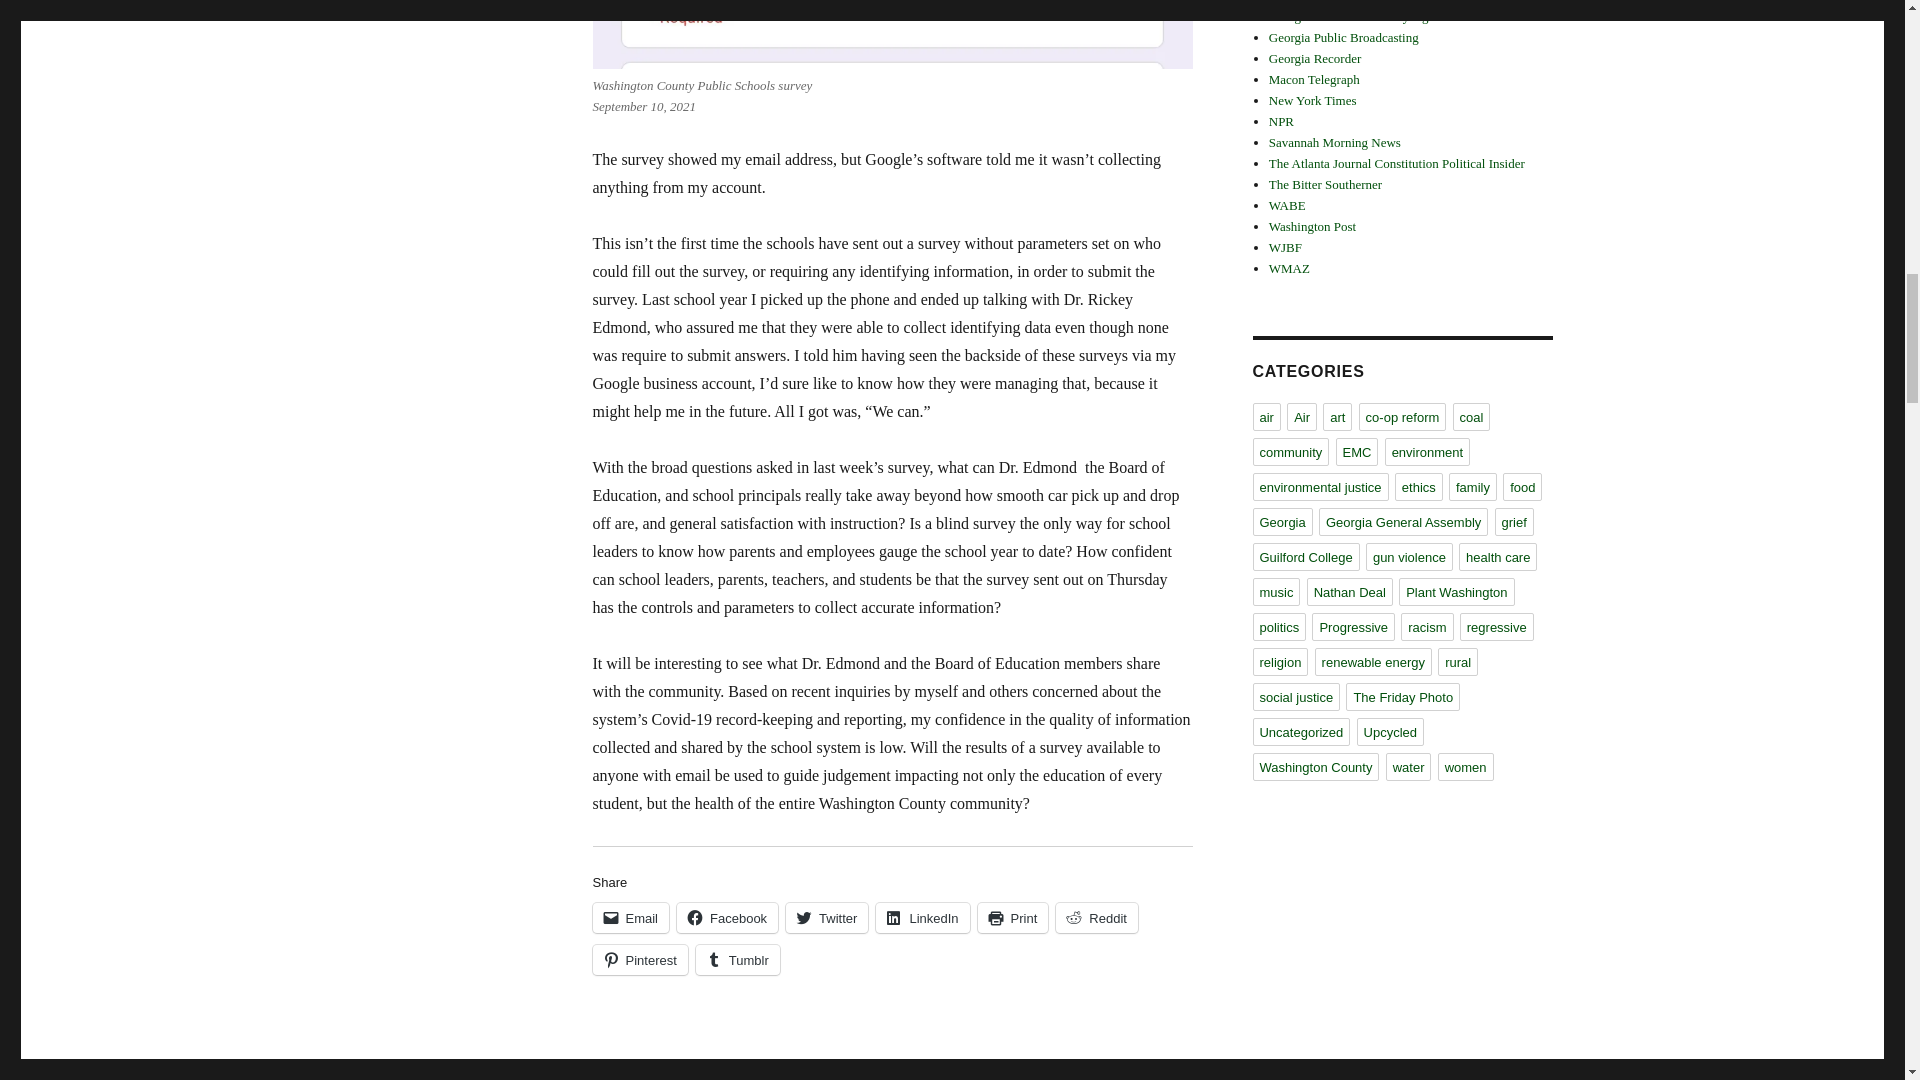 This screenshot has height=1080, width=1920. What do you see at coordinates (922, 918) in the screenshot?
I see `LinkedIn` at bounding box center [922, 918].